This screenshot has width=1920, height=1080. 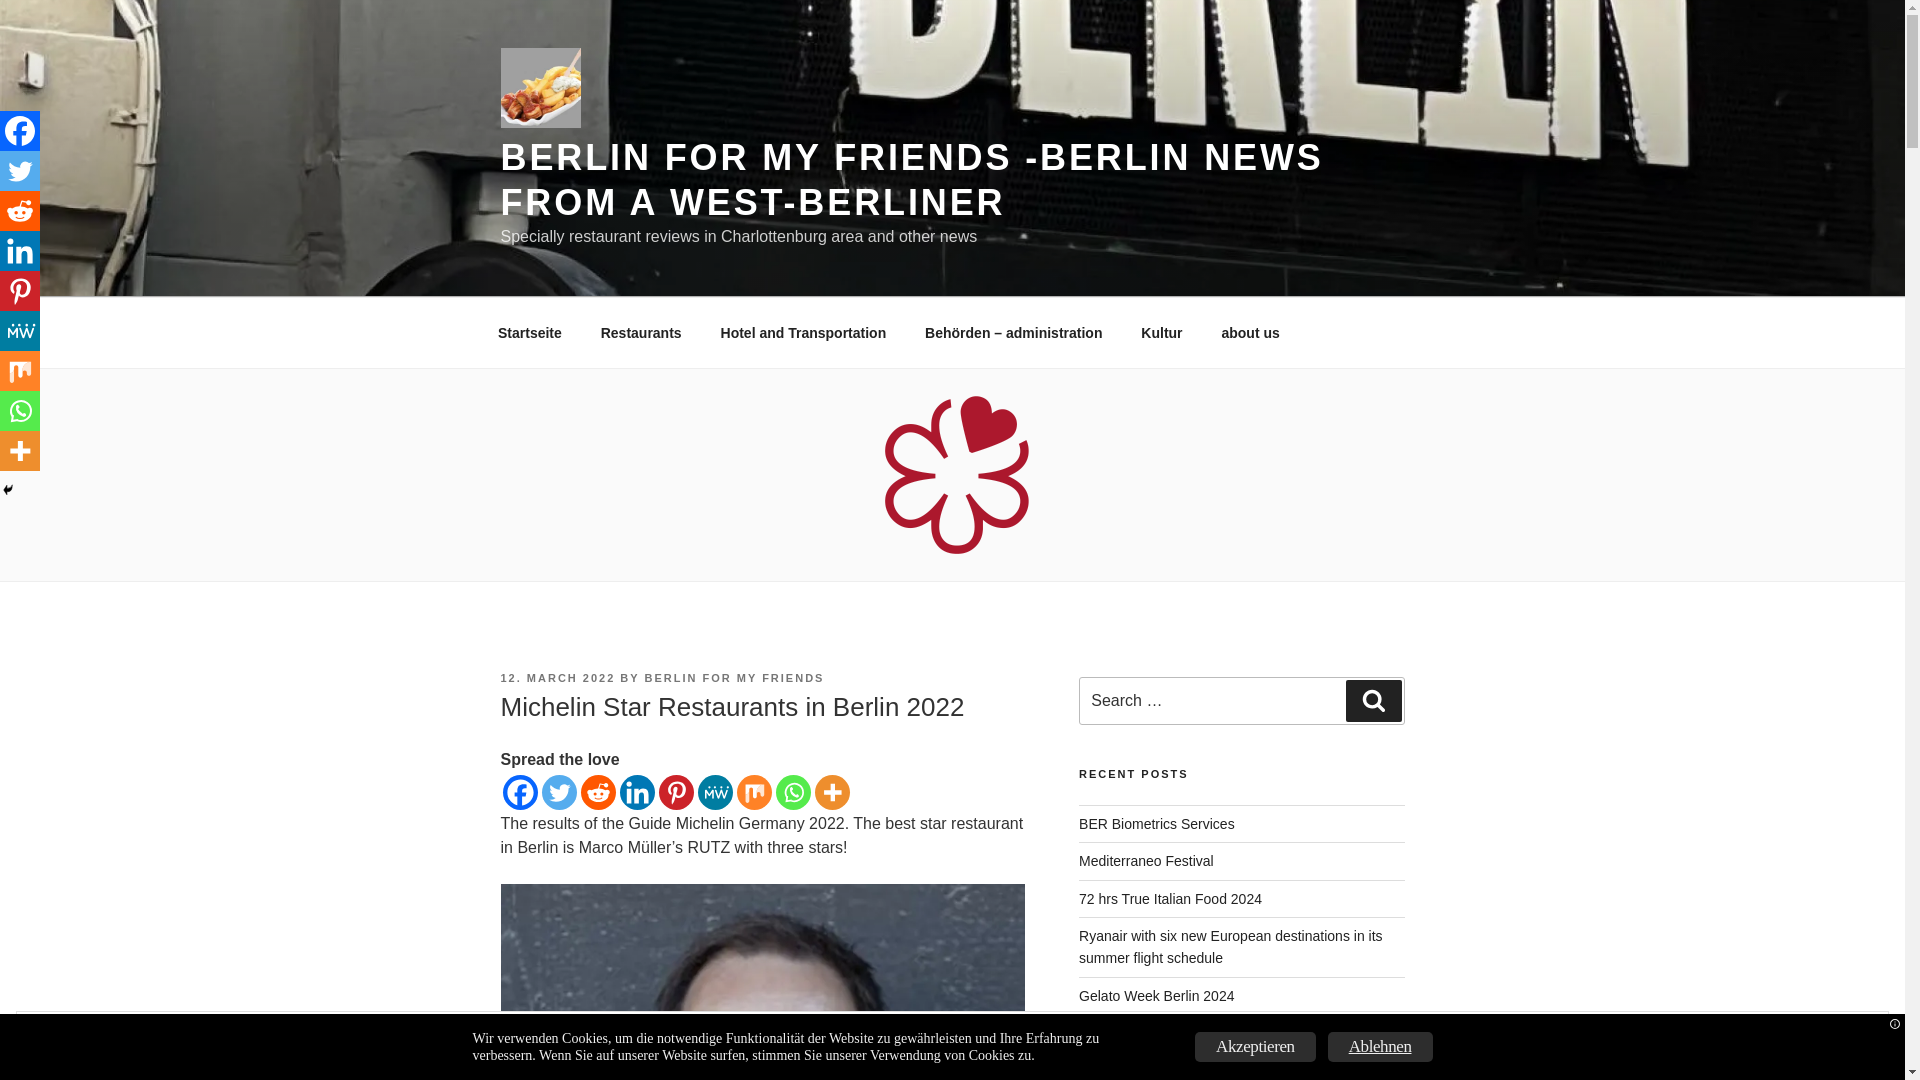 What do you see at coordinates (716, 792) in the screenshot?
I see `MeWe` at bounding box center [716, 792].